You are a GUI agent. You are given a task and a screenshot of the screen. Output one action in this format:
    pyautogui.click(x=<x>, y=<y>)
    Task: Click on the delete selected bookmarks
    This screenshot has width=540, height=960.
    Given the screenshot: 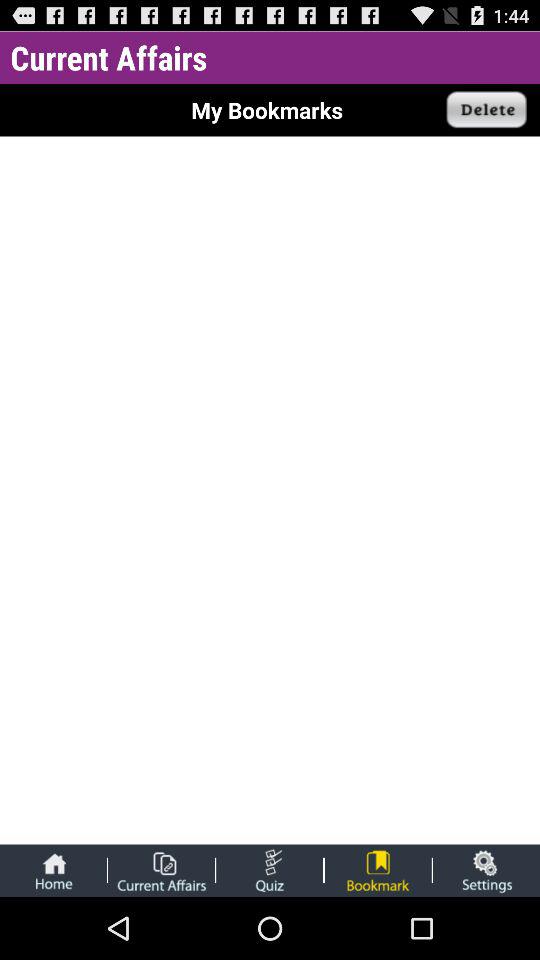 What is the action you would take?
    pyautogui.click(x=487, y=110)
    